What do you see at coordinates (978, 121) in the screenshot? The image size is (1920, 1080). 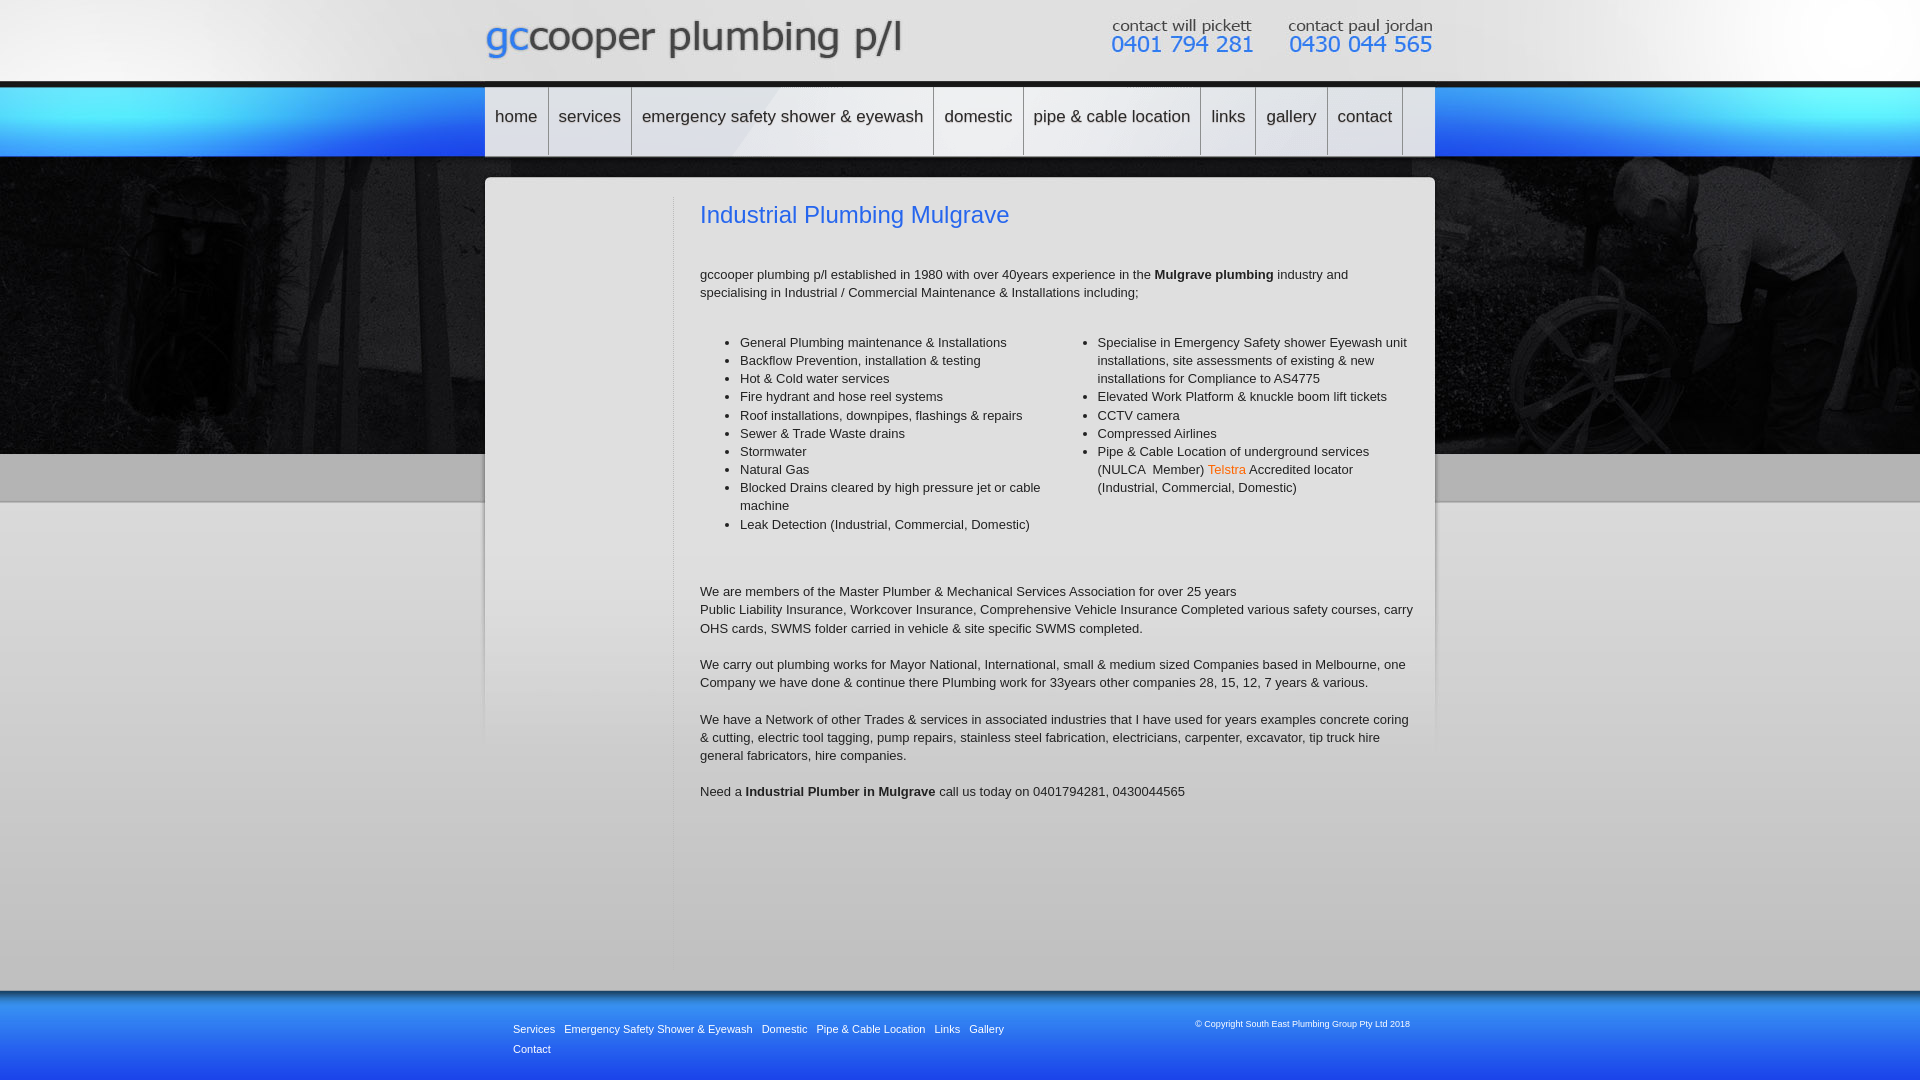 I see `domestic` at bounding box center [978, 121].